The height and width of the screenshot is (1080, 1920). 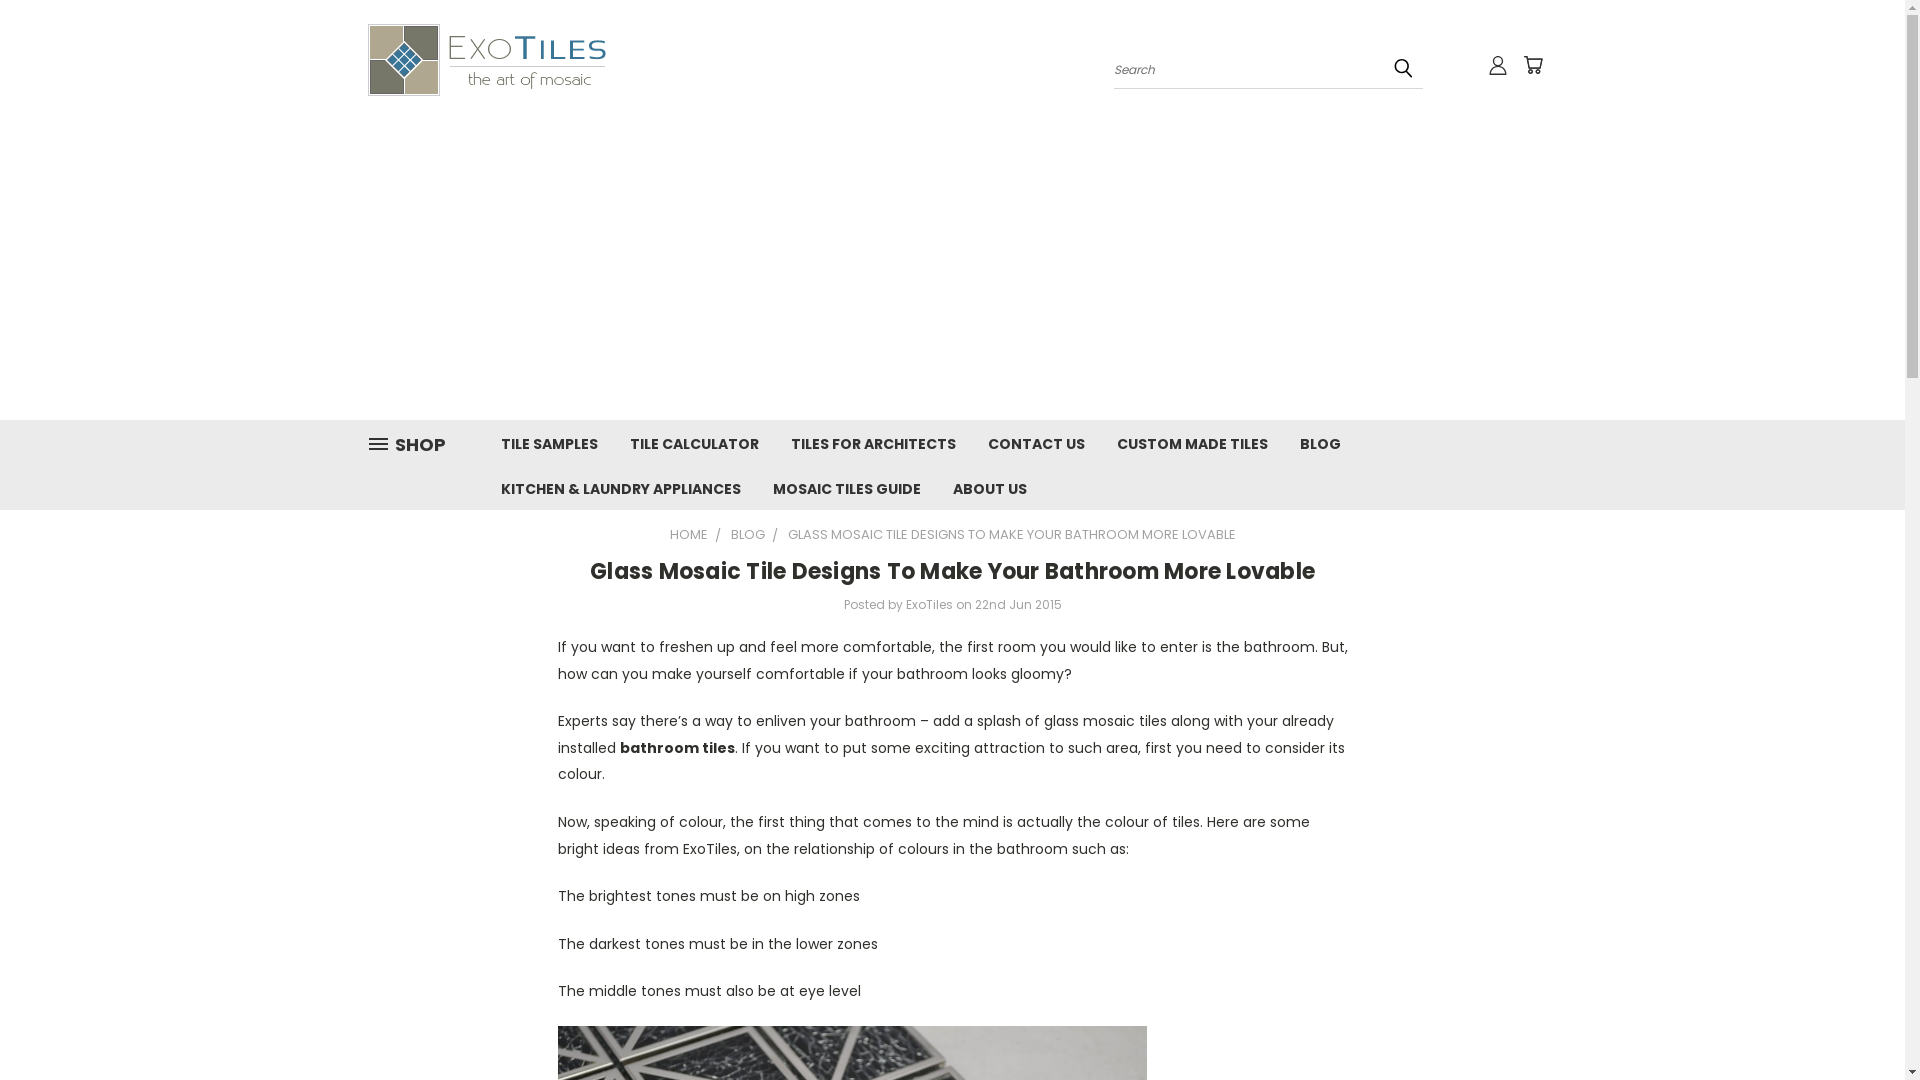 What do you see at coordinates (846, 488) in the screenshot?
I see `MOSAIC TILES GUIDE` at bounding box center [846, 488].